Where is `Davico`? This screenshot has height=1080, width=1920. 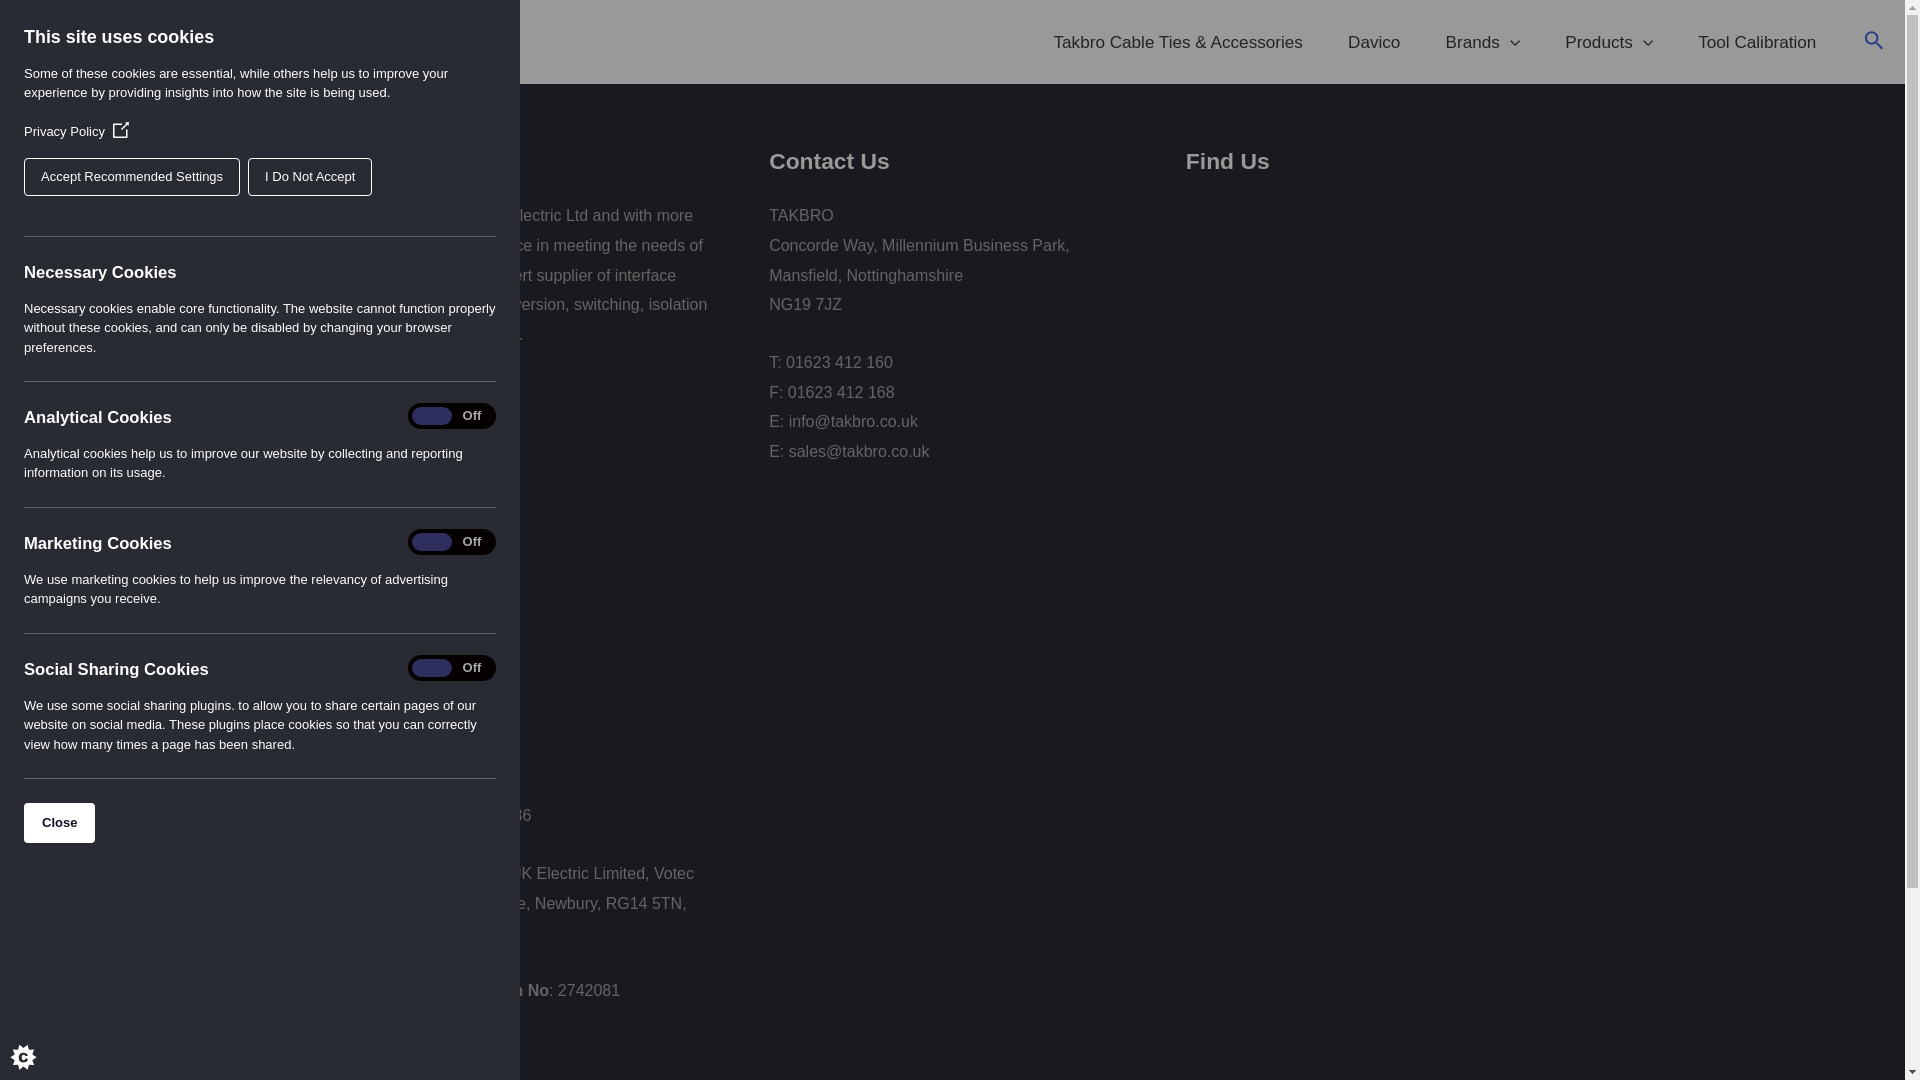
Davico is located at coordinates (1379, 42).